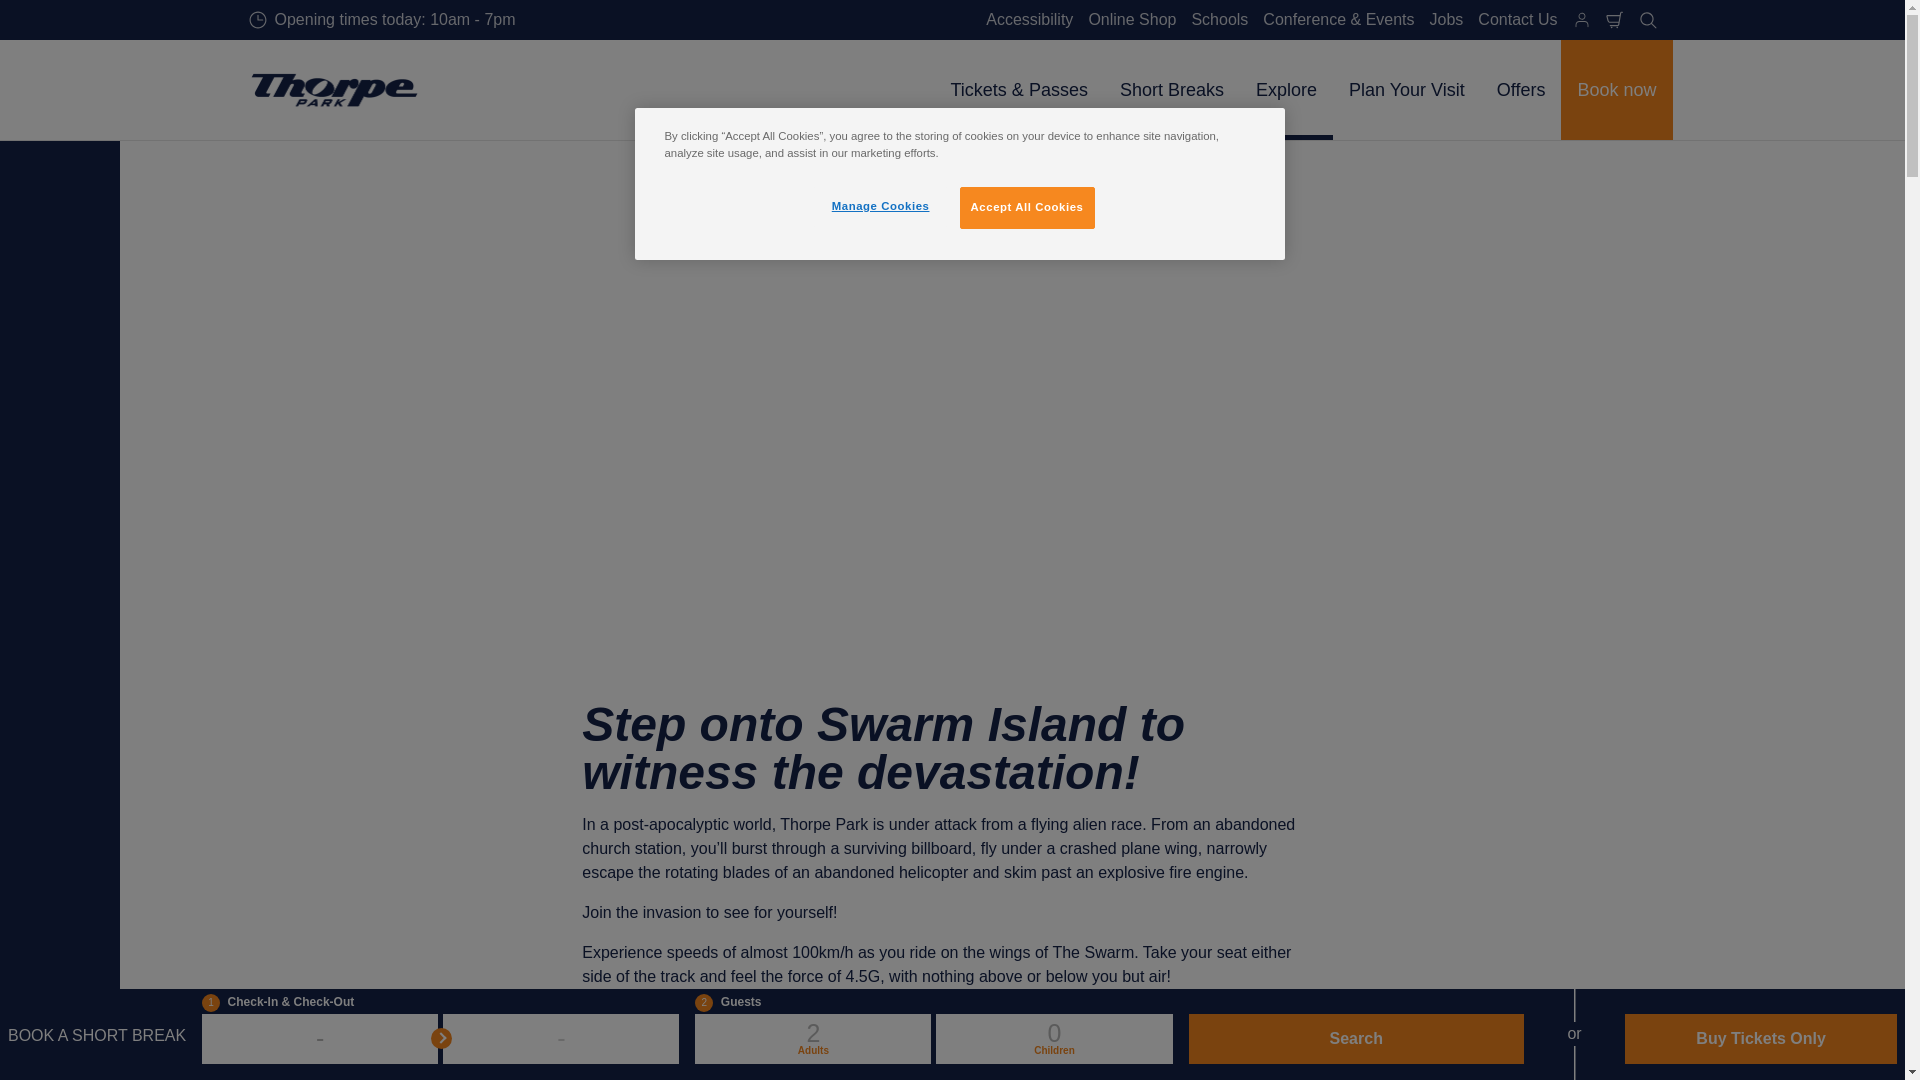 The height and width of the screenshot is (1080, 1920). Describe the element at coordinates (1517, 20) in the screenshot. I see `Contact Us` at that location.